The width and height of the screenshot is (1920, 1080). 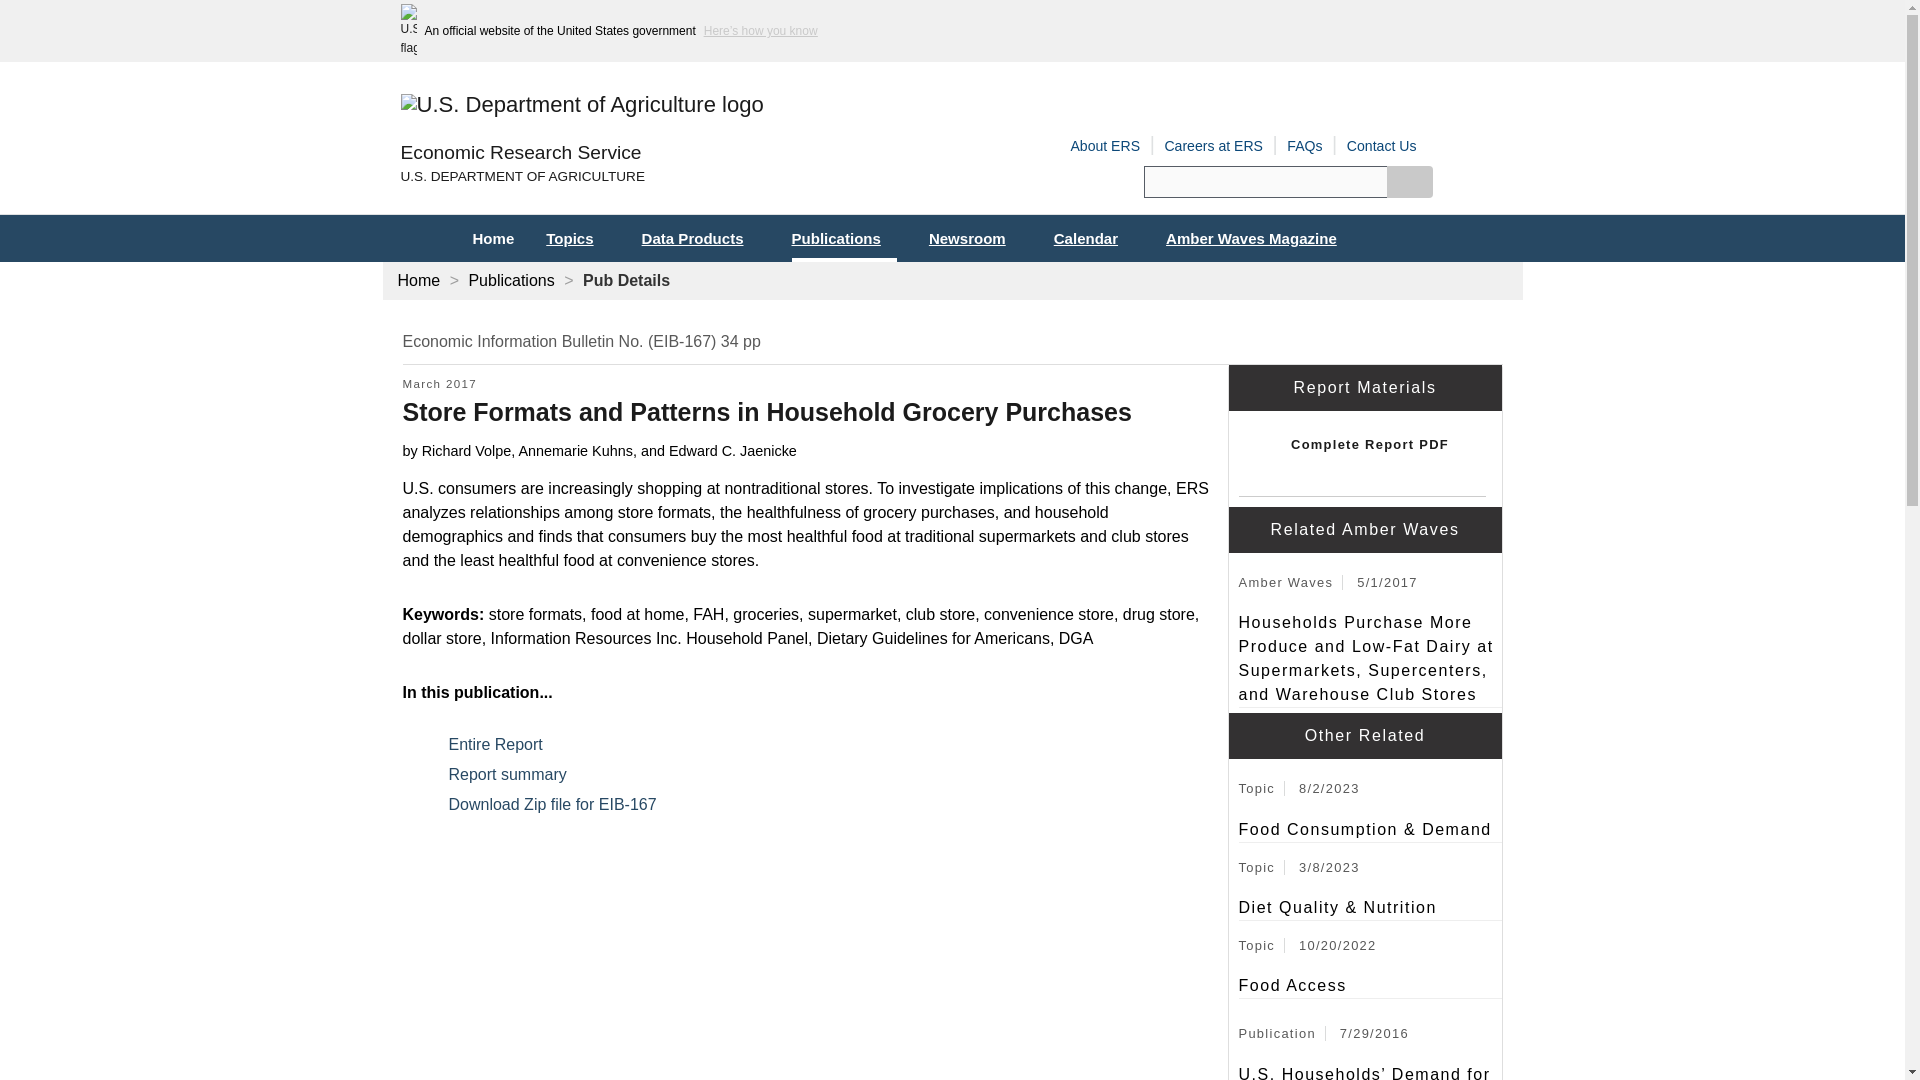 What do you see at coordinates (492, 238) in the screenshot?
I see `Home` at bounding box center [492, 238].